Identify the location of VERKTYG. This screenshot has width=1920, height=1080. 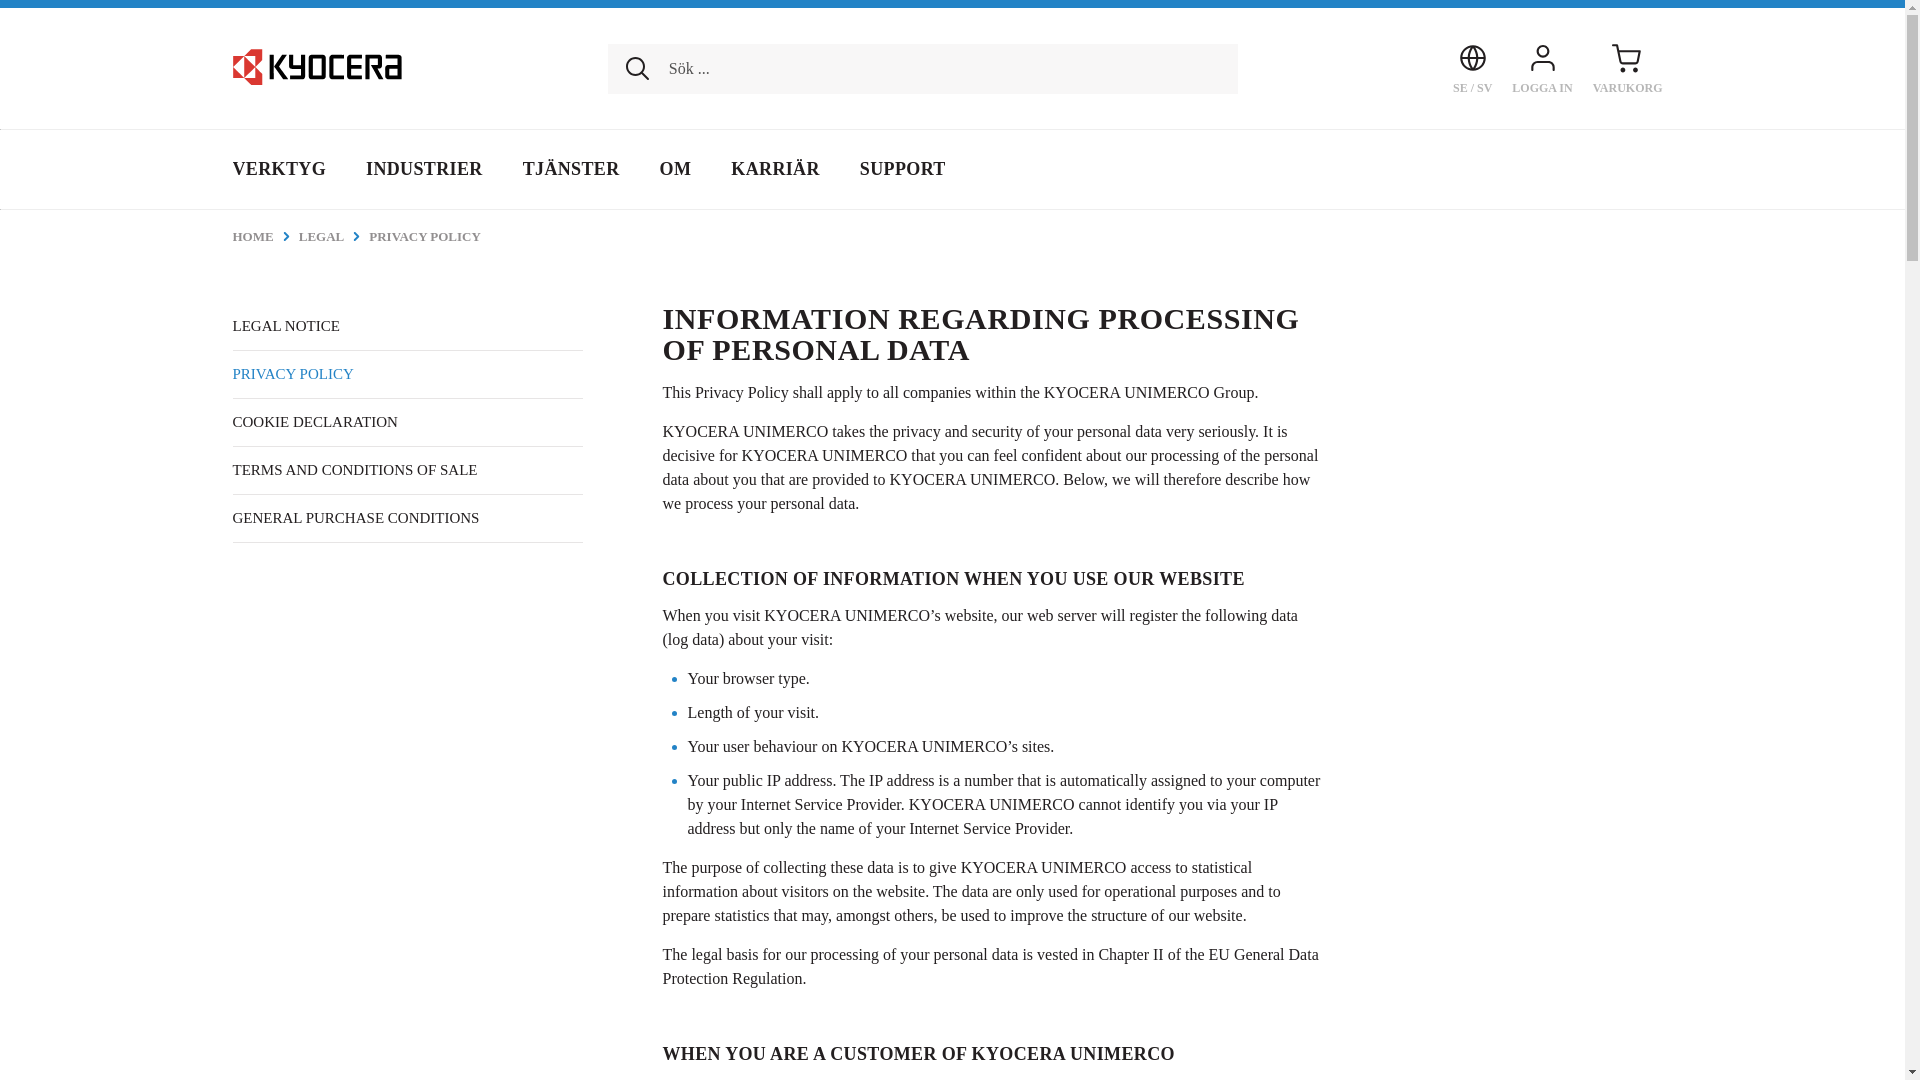
(288, 169).